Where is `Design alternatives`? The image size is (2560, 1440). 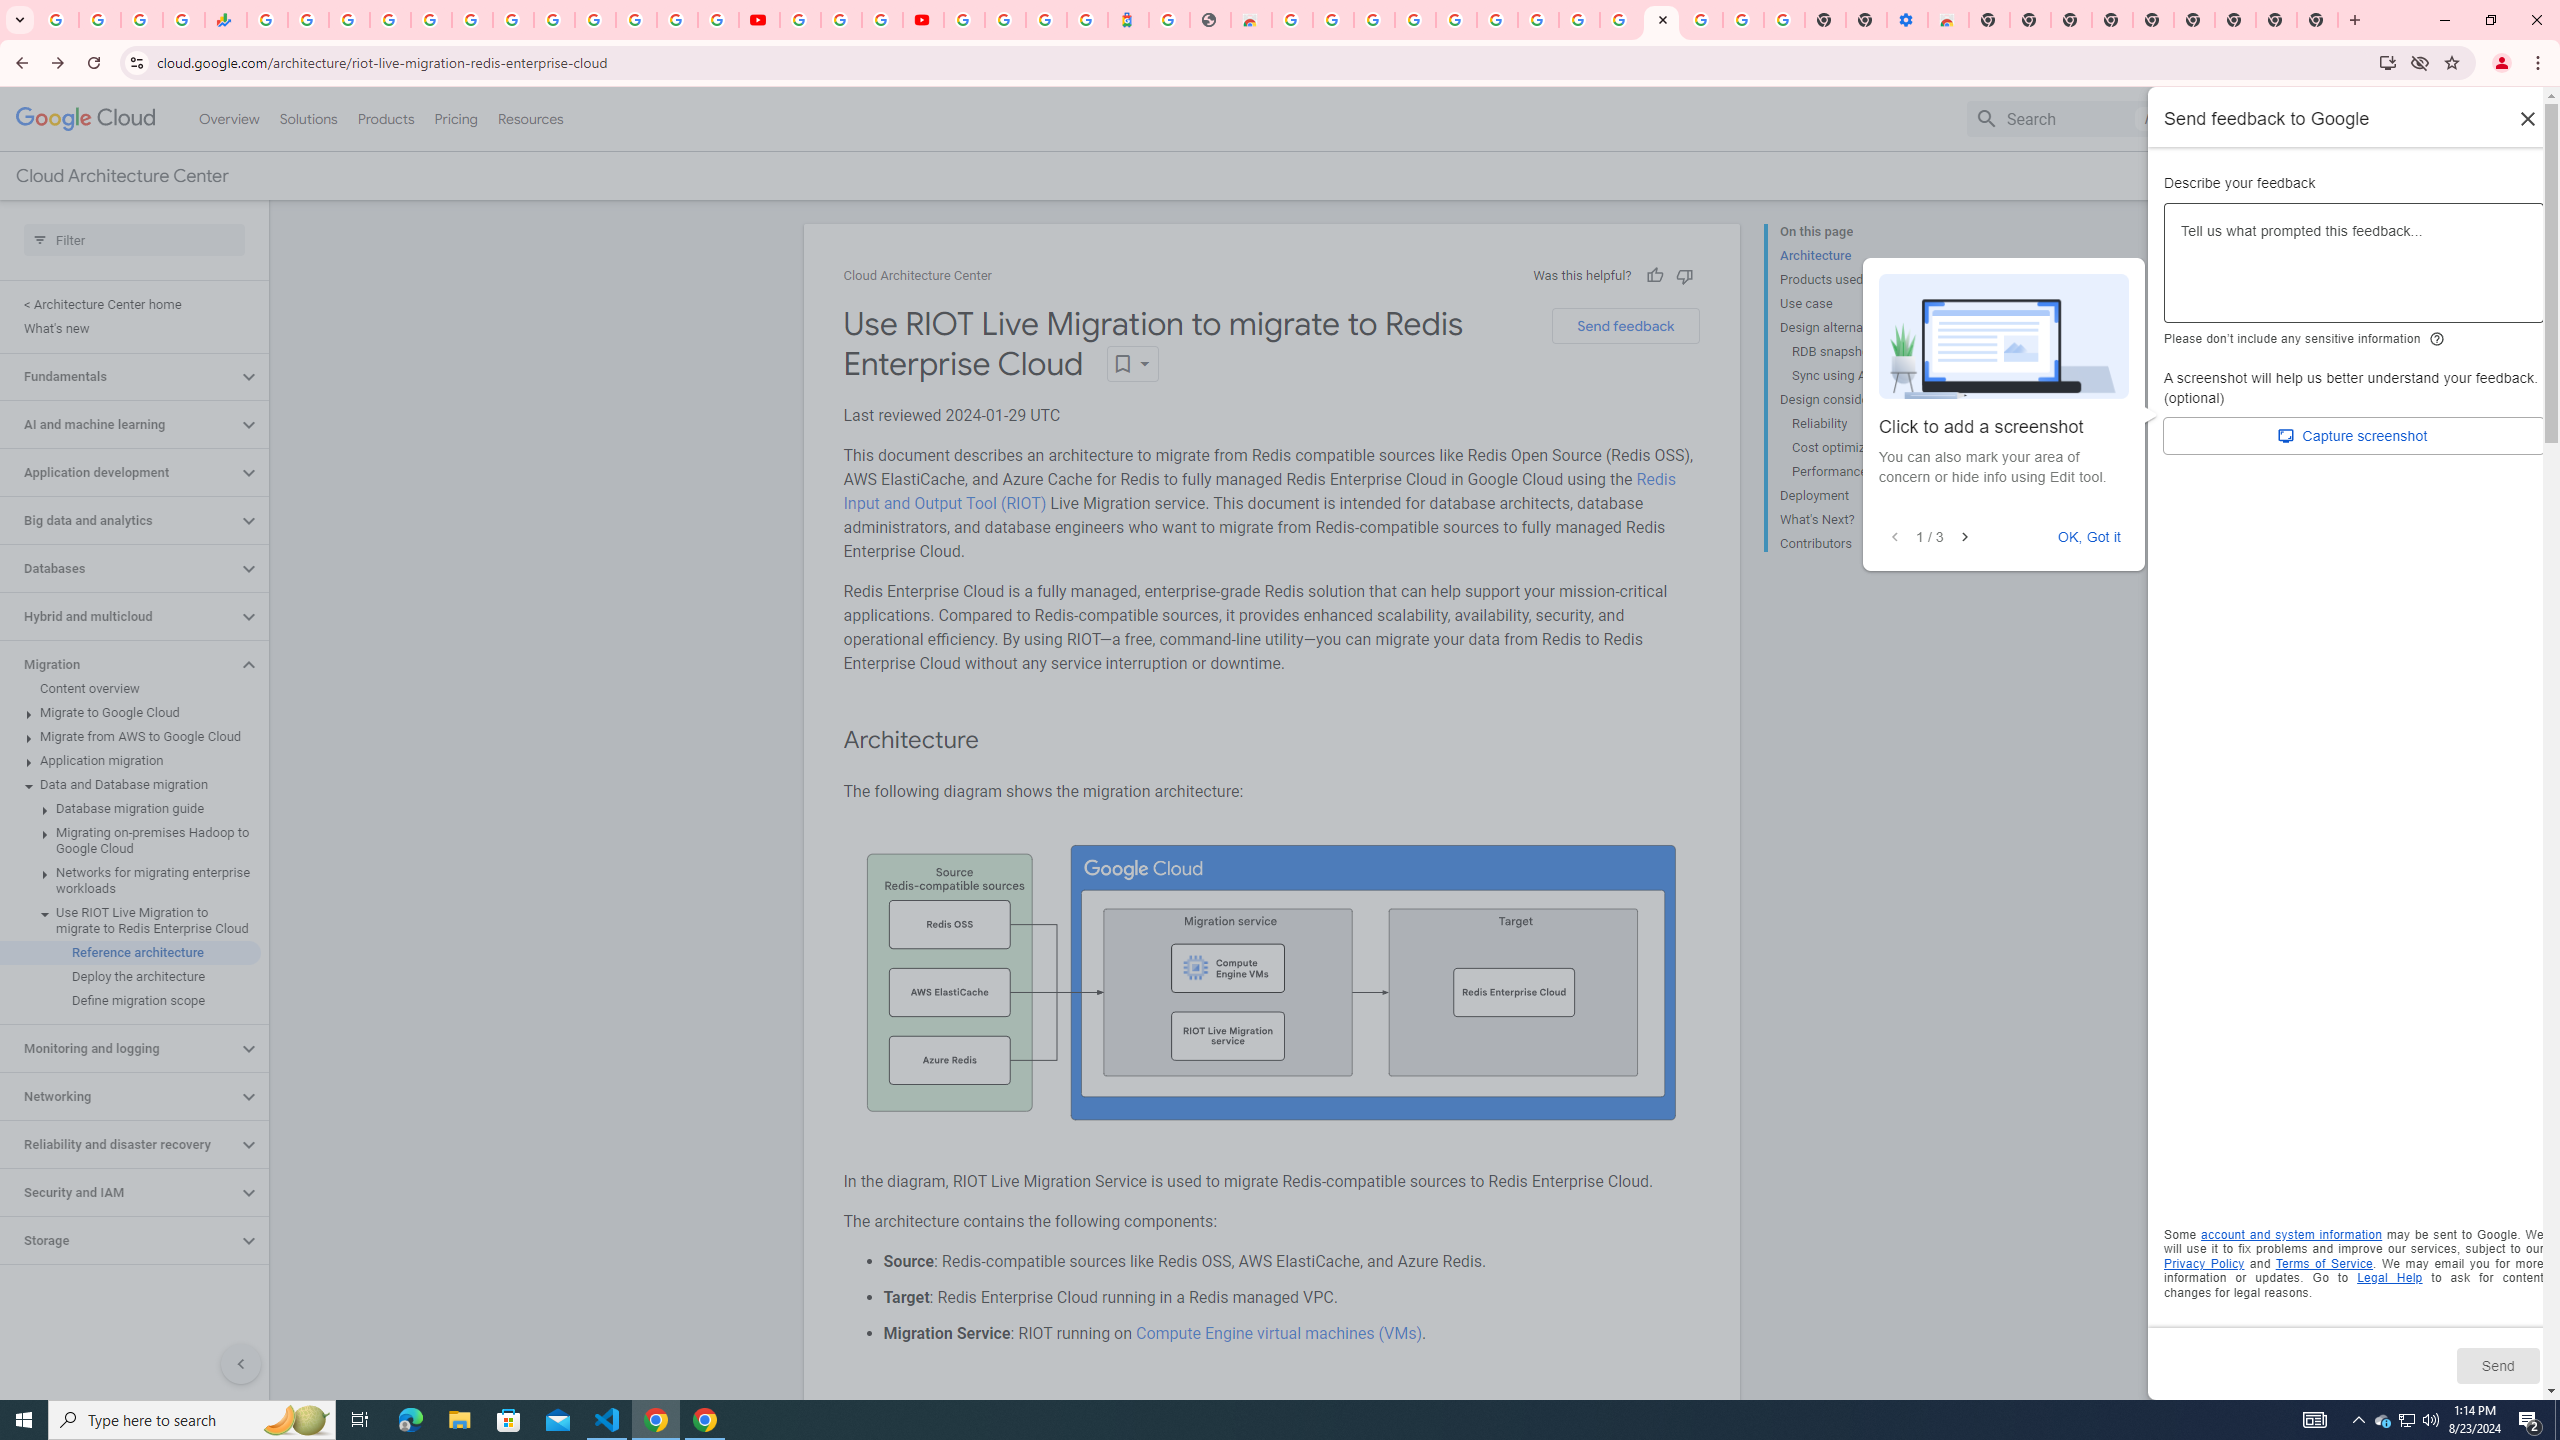 Design alternatives is located at coordinates (1861, 327).